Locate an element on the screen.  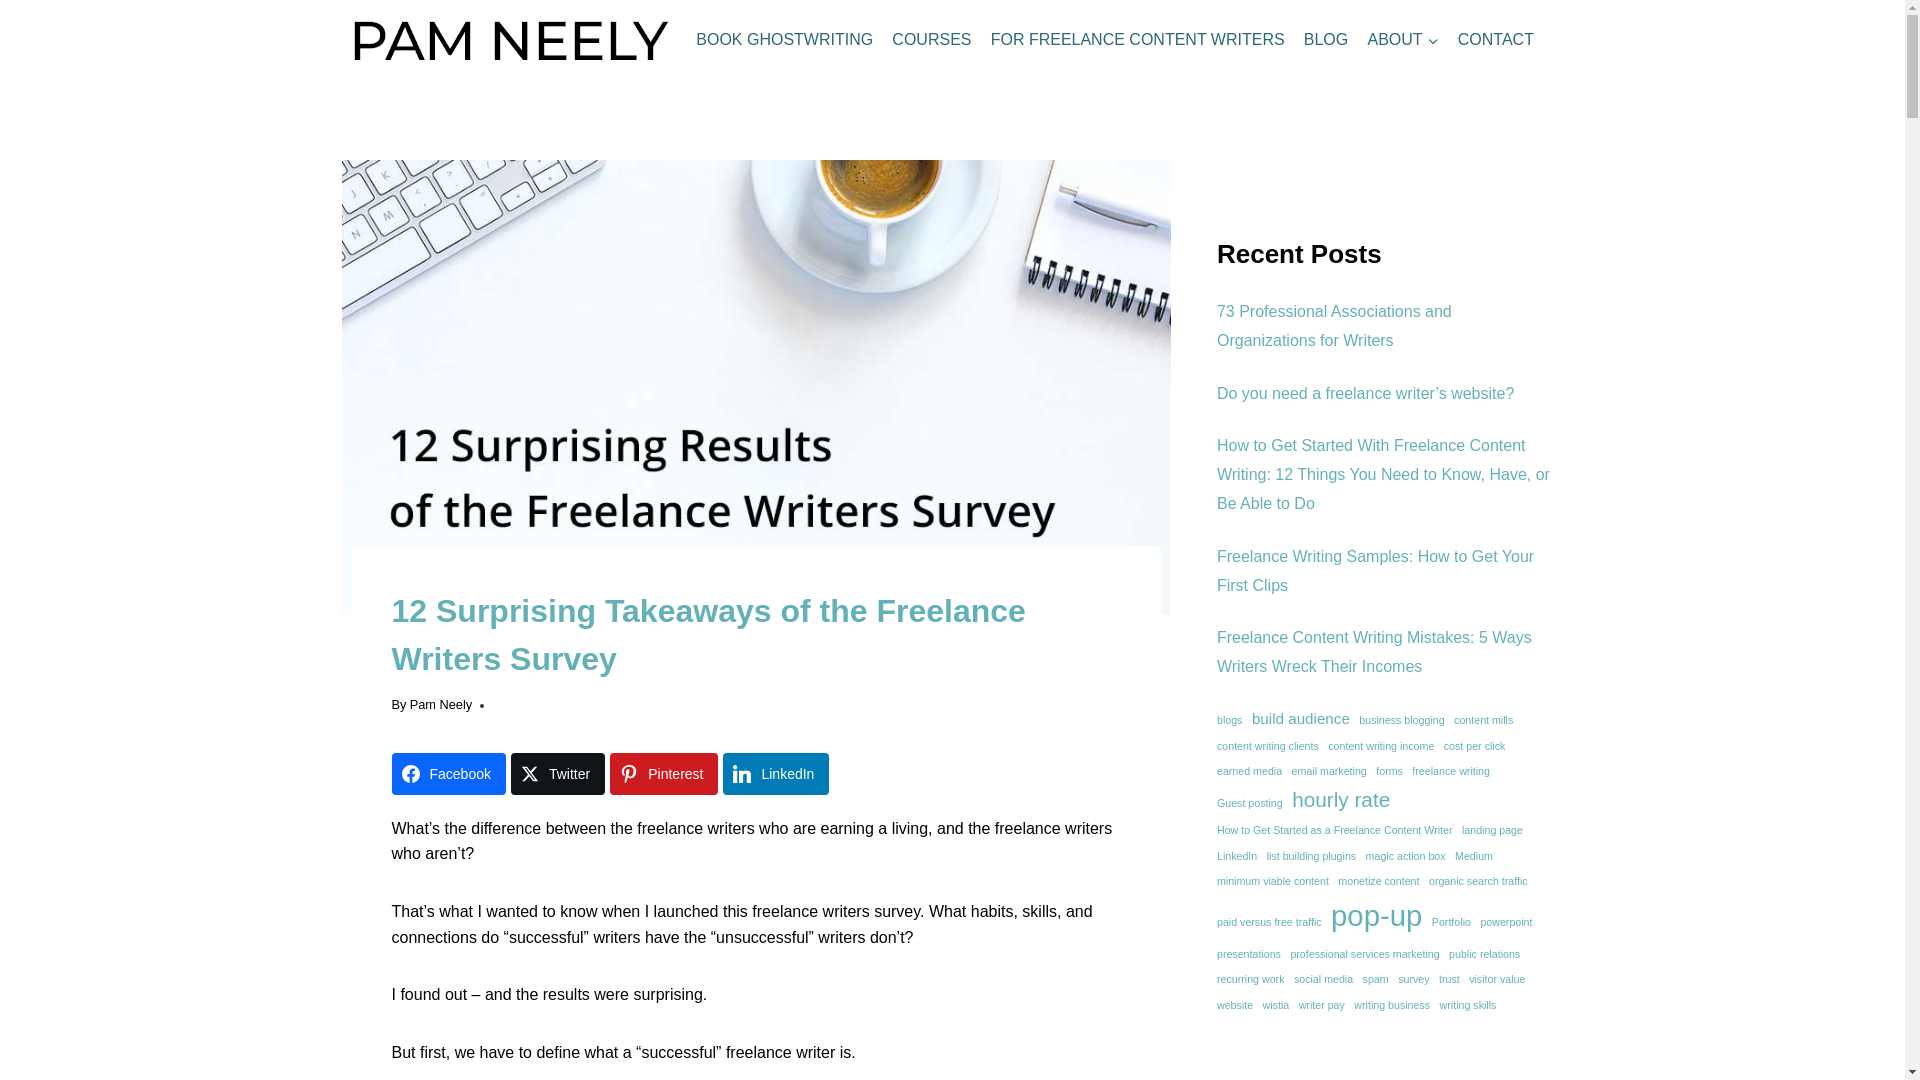
BLOG is located at coordinates (1326, 40).